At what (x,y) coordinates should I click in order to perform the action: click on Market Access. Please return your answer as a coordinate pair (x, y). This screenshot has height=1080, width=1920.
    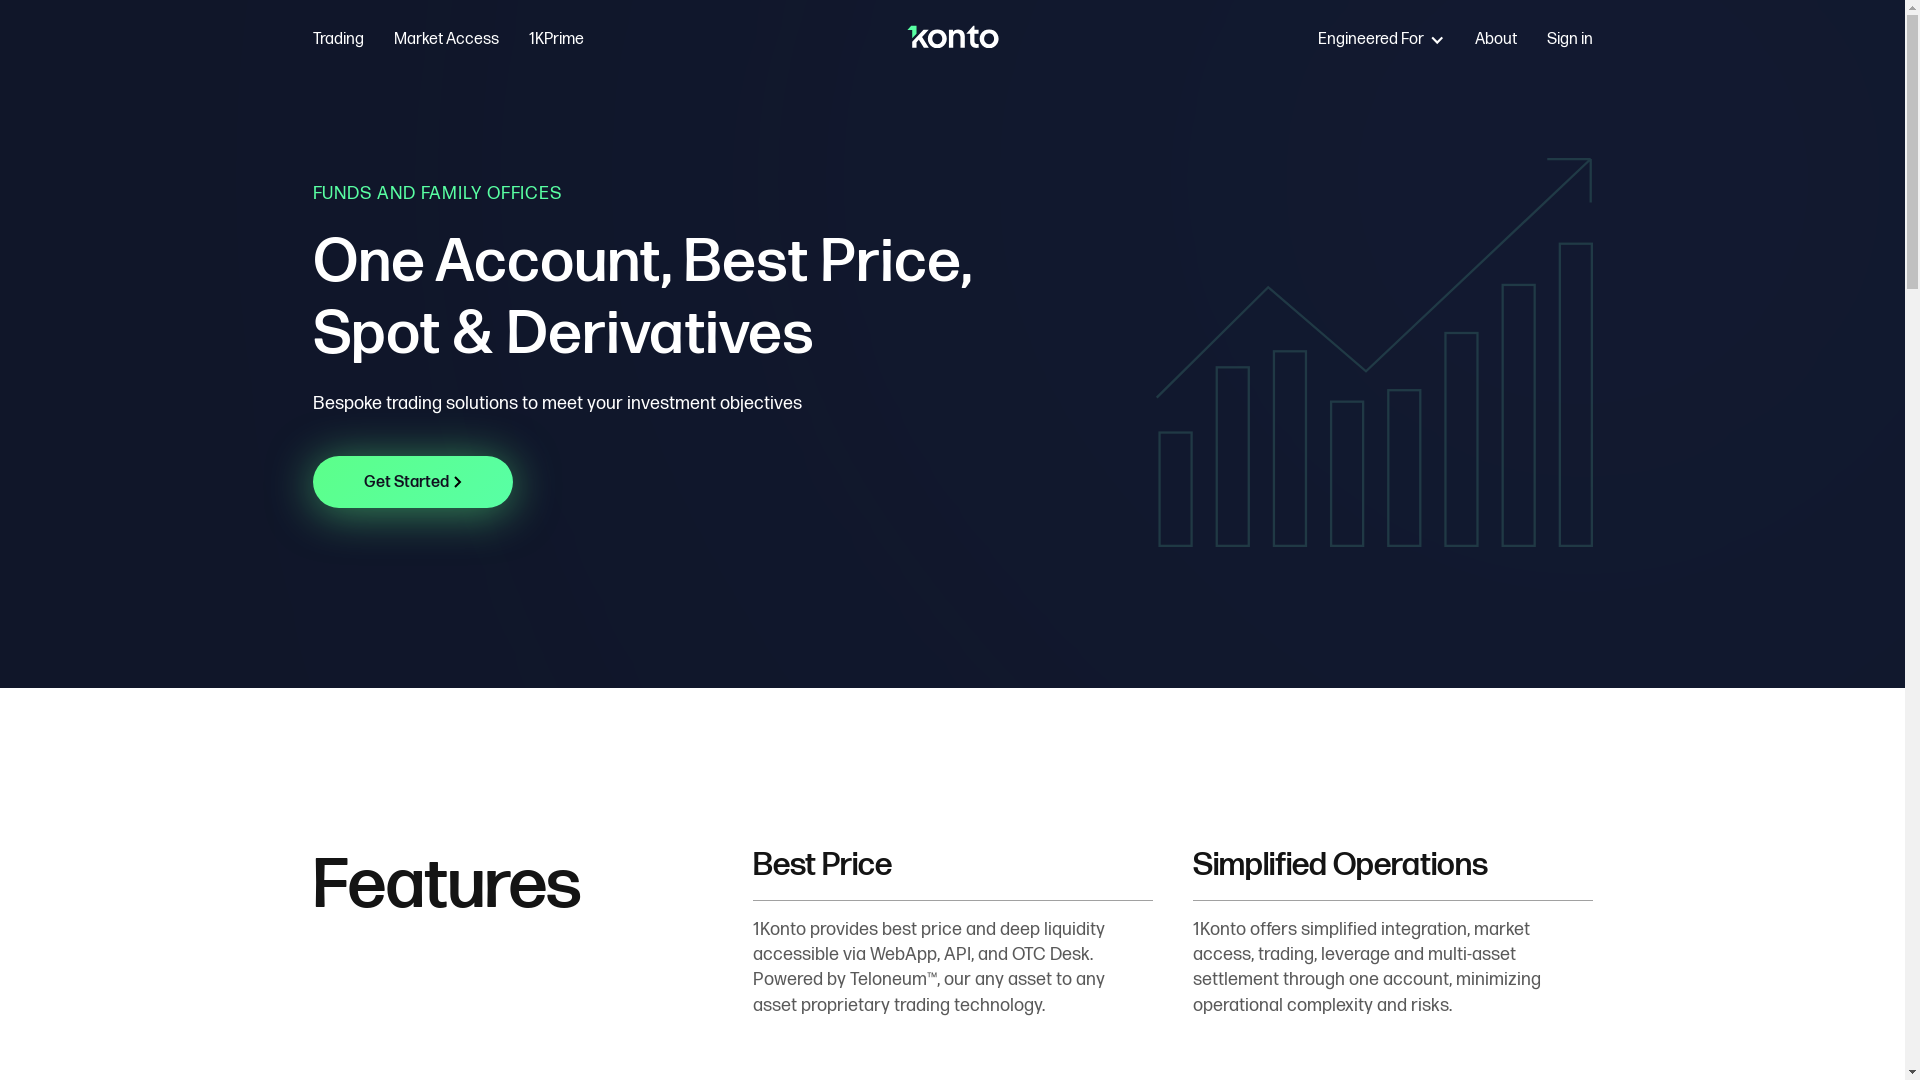
    Looking at the image, I should click on (446, 40).